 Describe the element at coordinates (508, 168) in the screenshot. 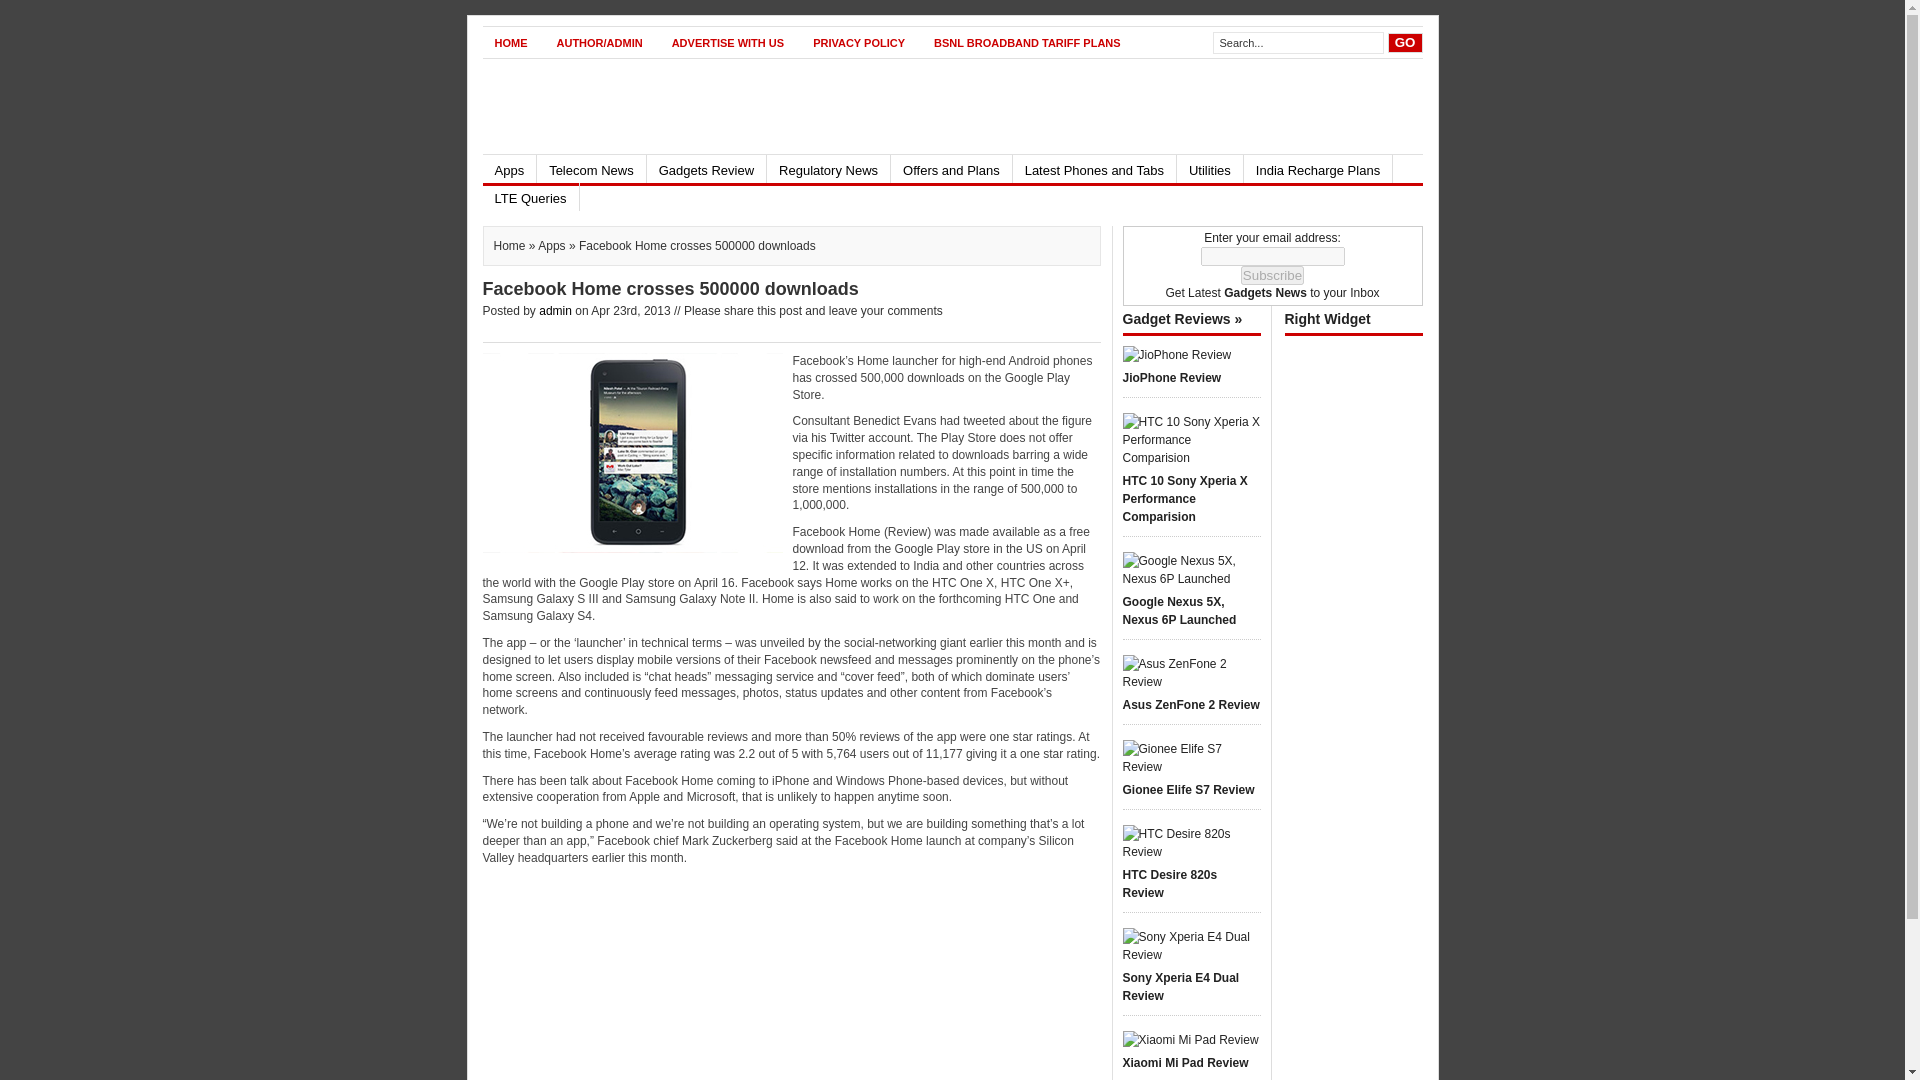

I see `Apps` at that location.